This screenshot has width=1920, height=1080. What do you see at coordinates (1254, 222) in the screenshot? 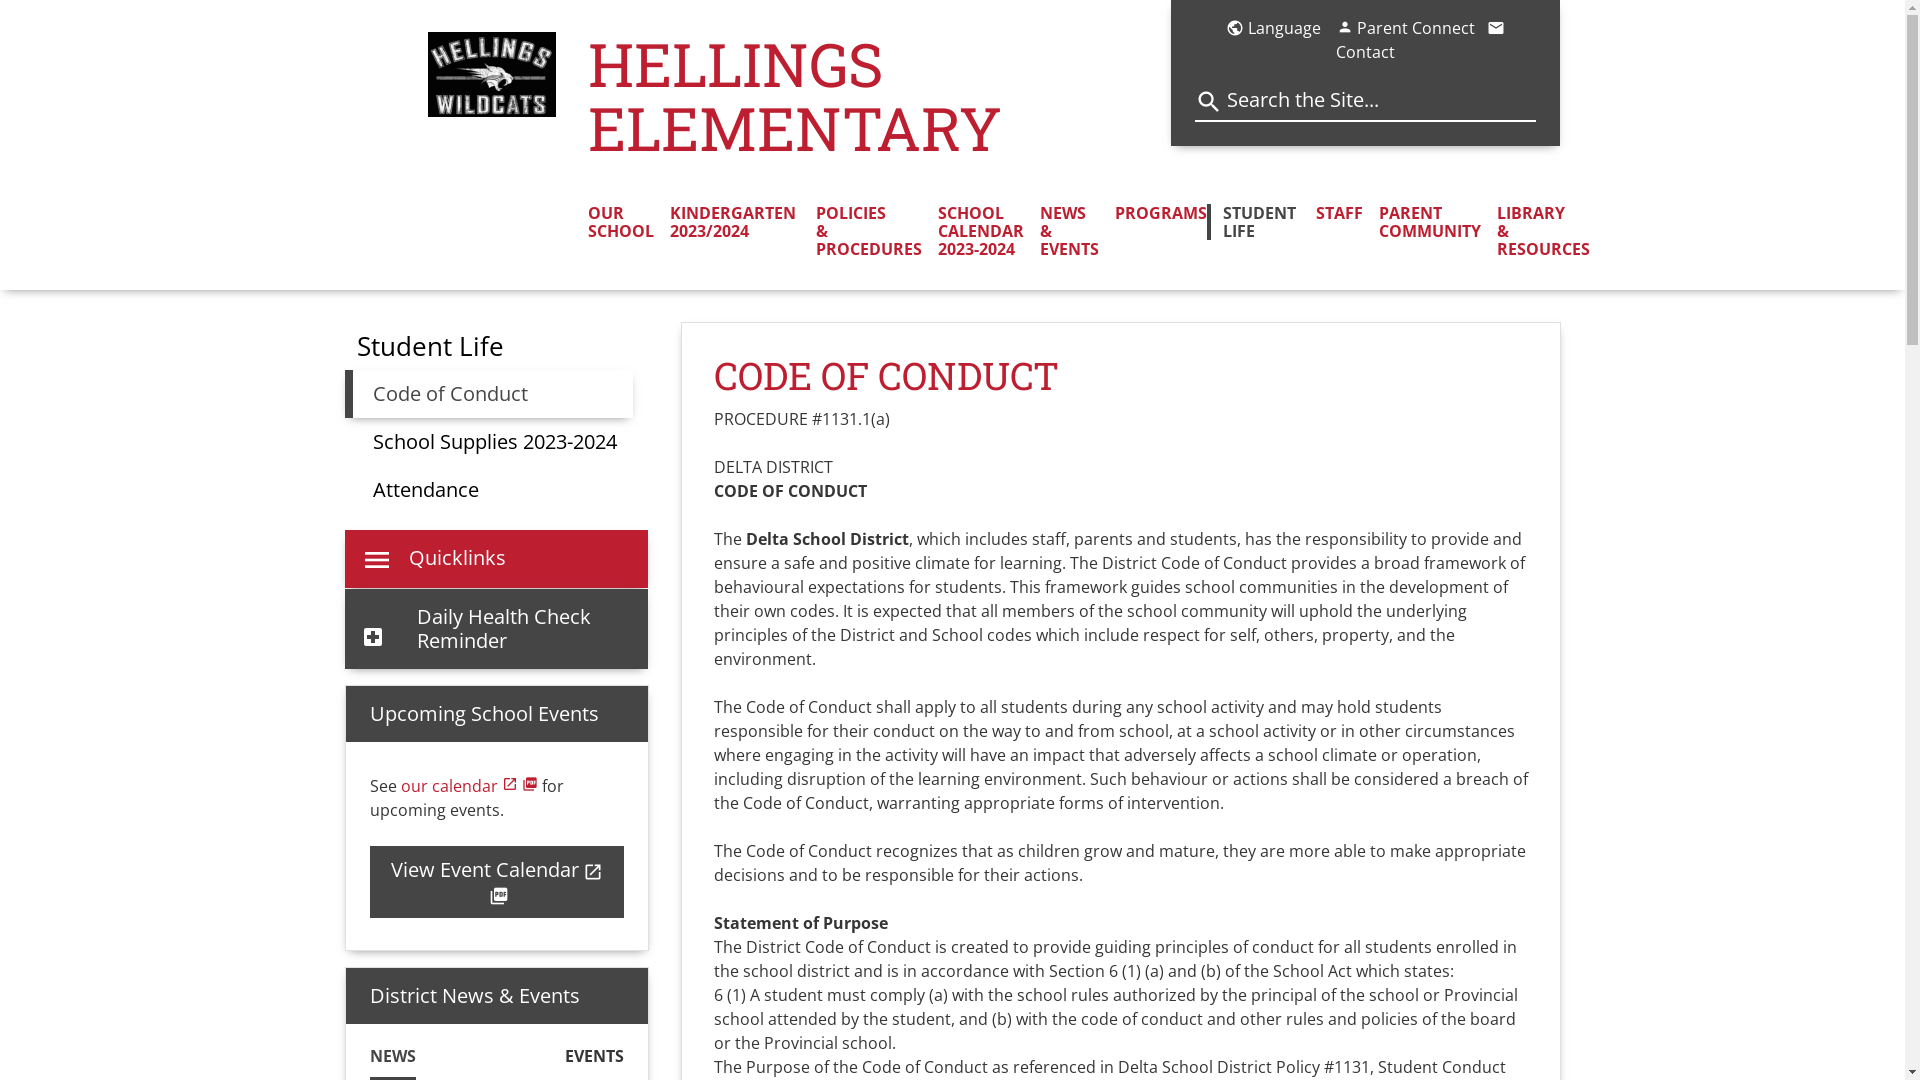
I see `STUDENT 
LIFE` at bounding box center [1254, 222].